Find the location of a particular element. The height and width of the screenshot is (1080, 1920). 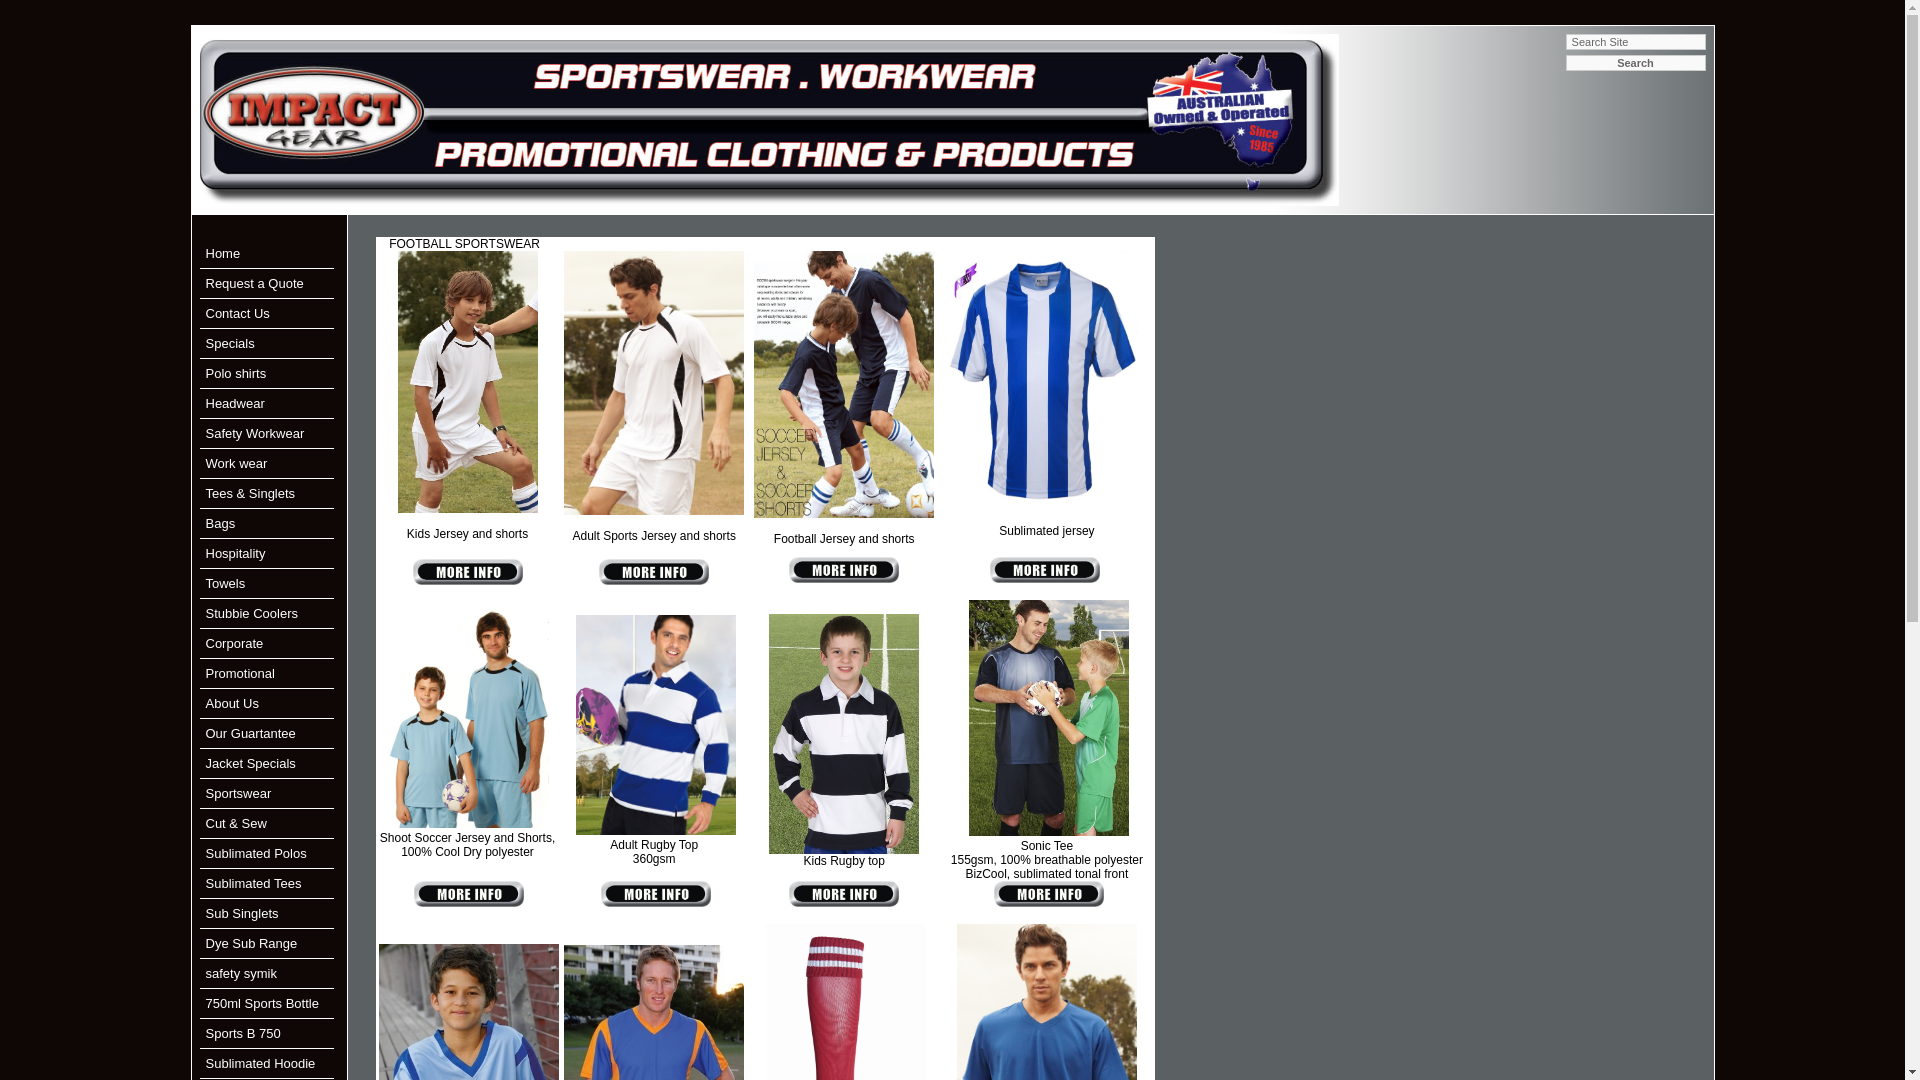

Sports B 750 is located at coordinates (244, 1034).